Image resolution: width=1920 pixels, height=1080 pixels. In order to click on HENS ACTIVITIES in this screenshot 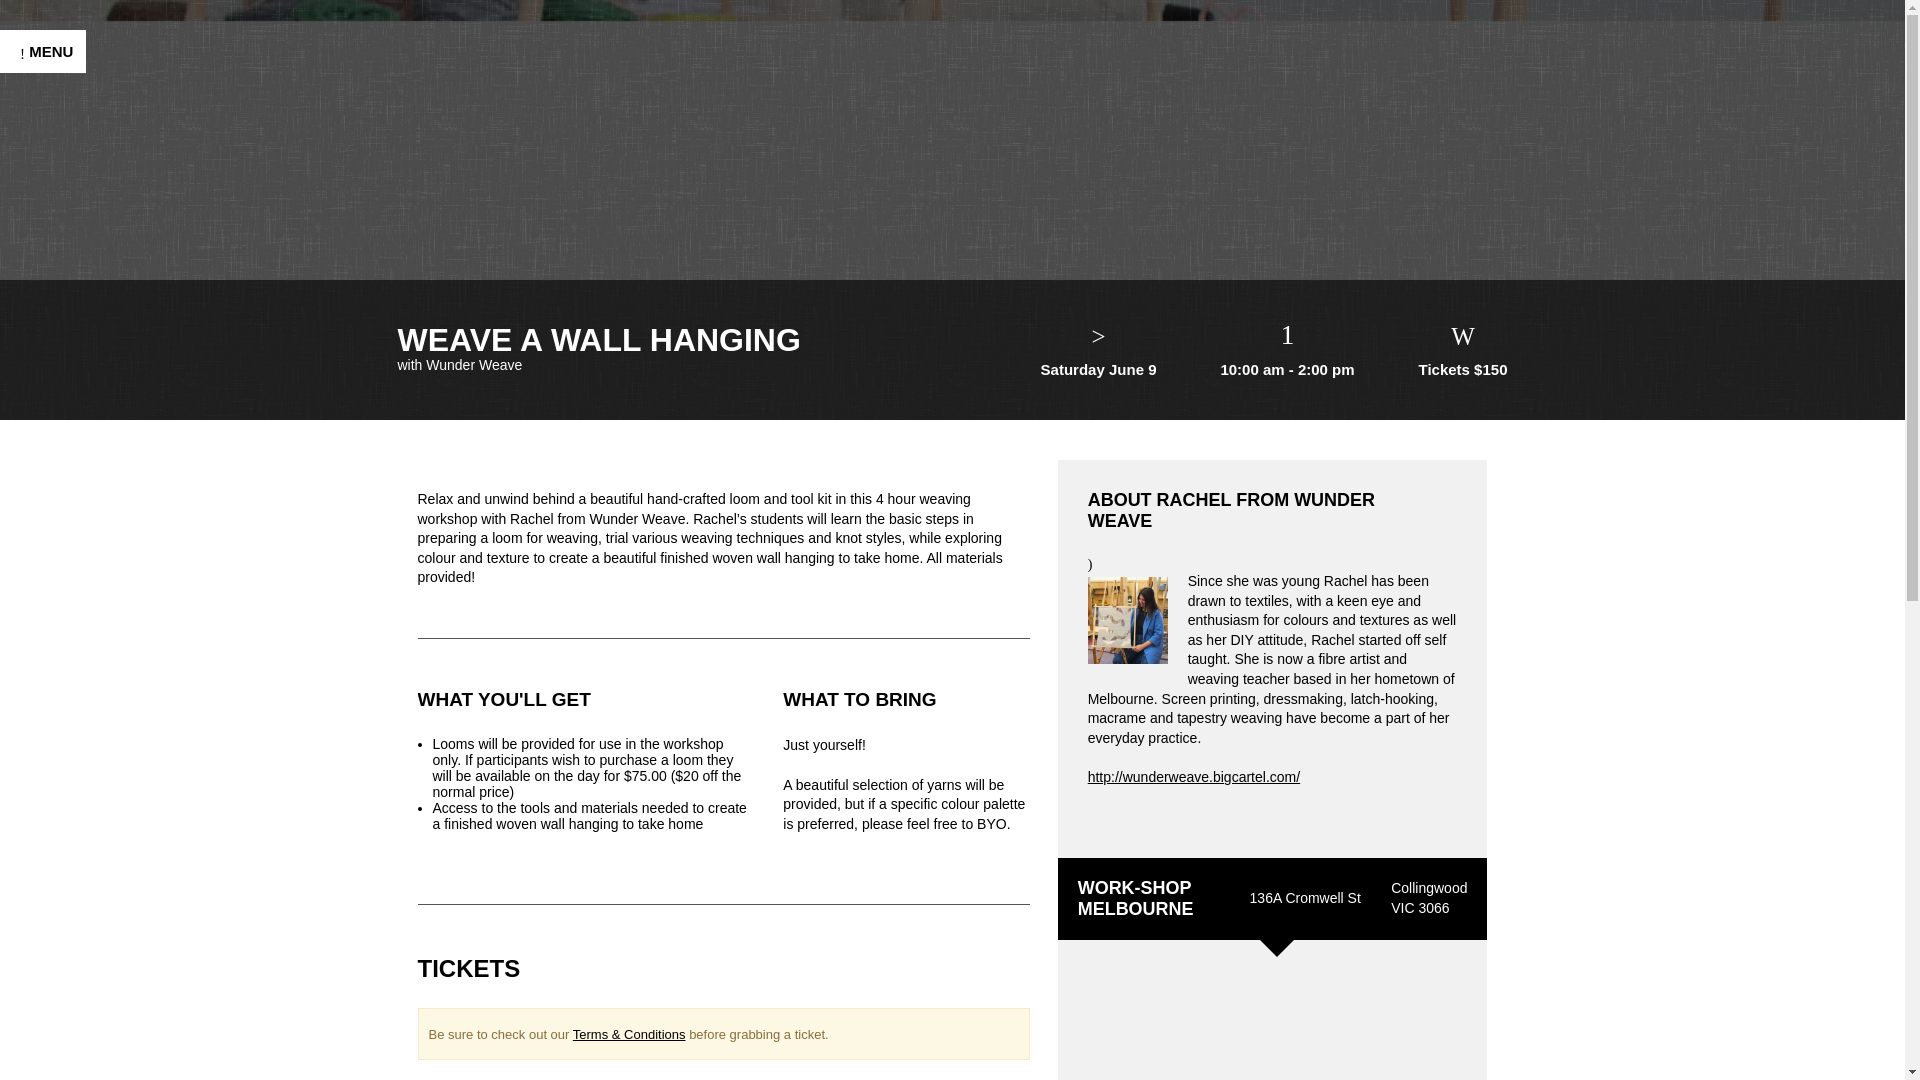, I will do `click(96, 396)`.